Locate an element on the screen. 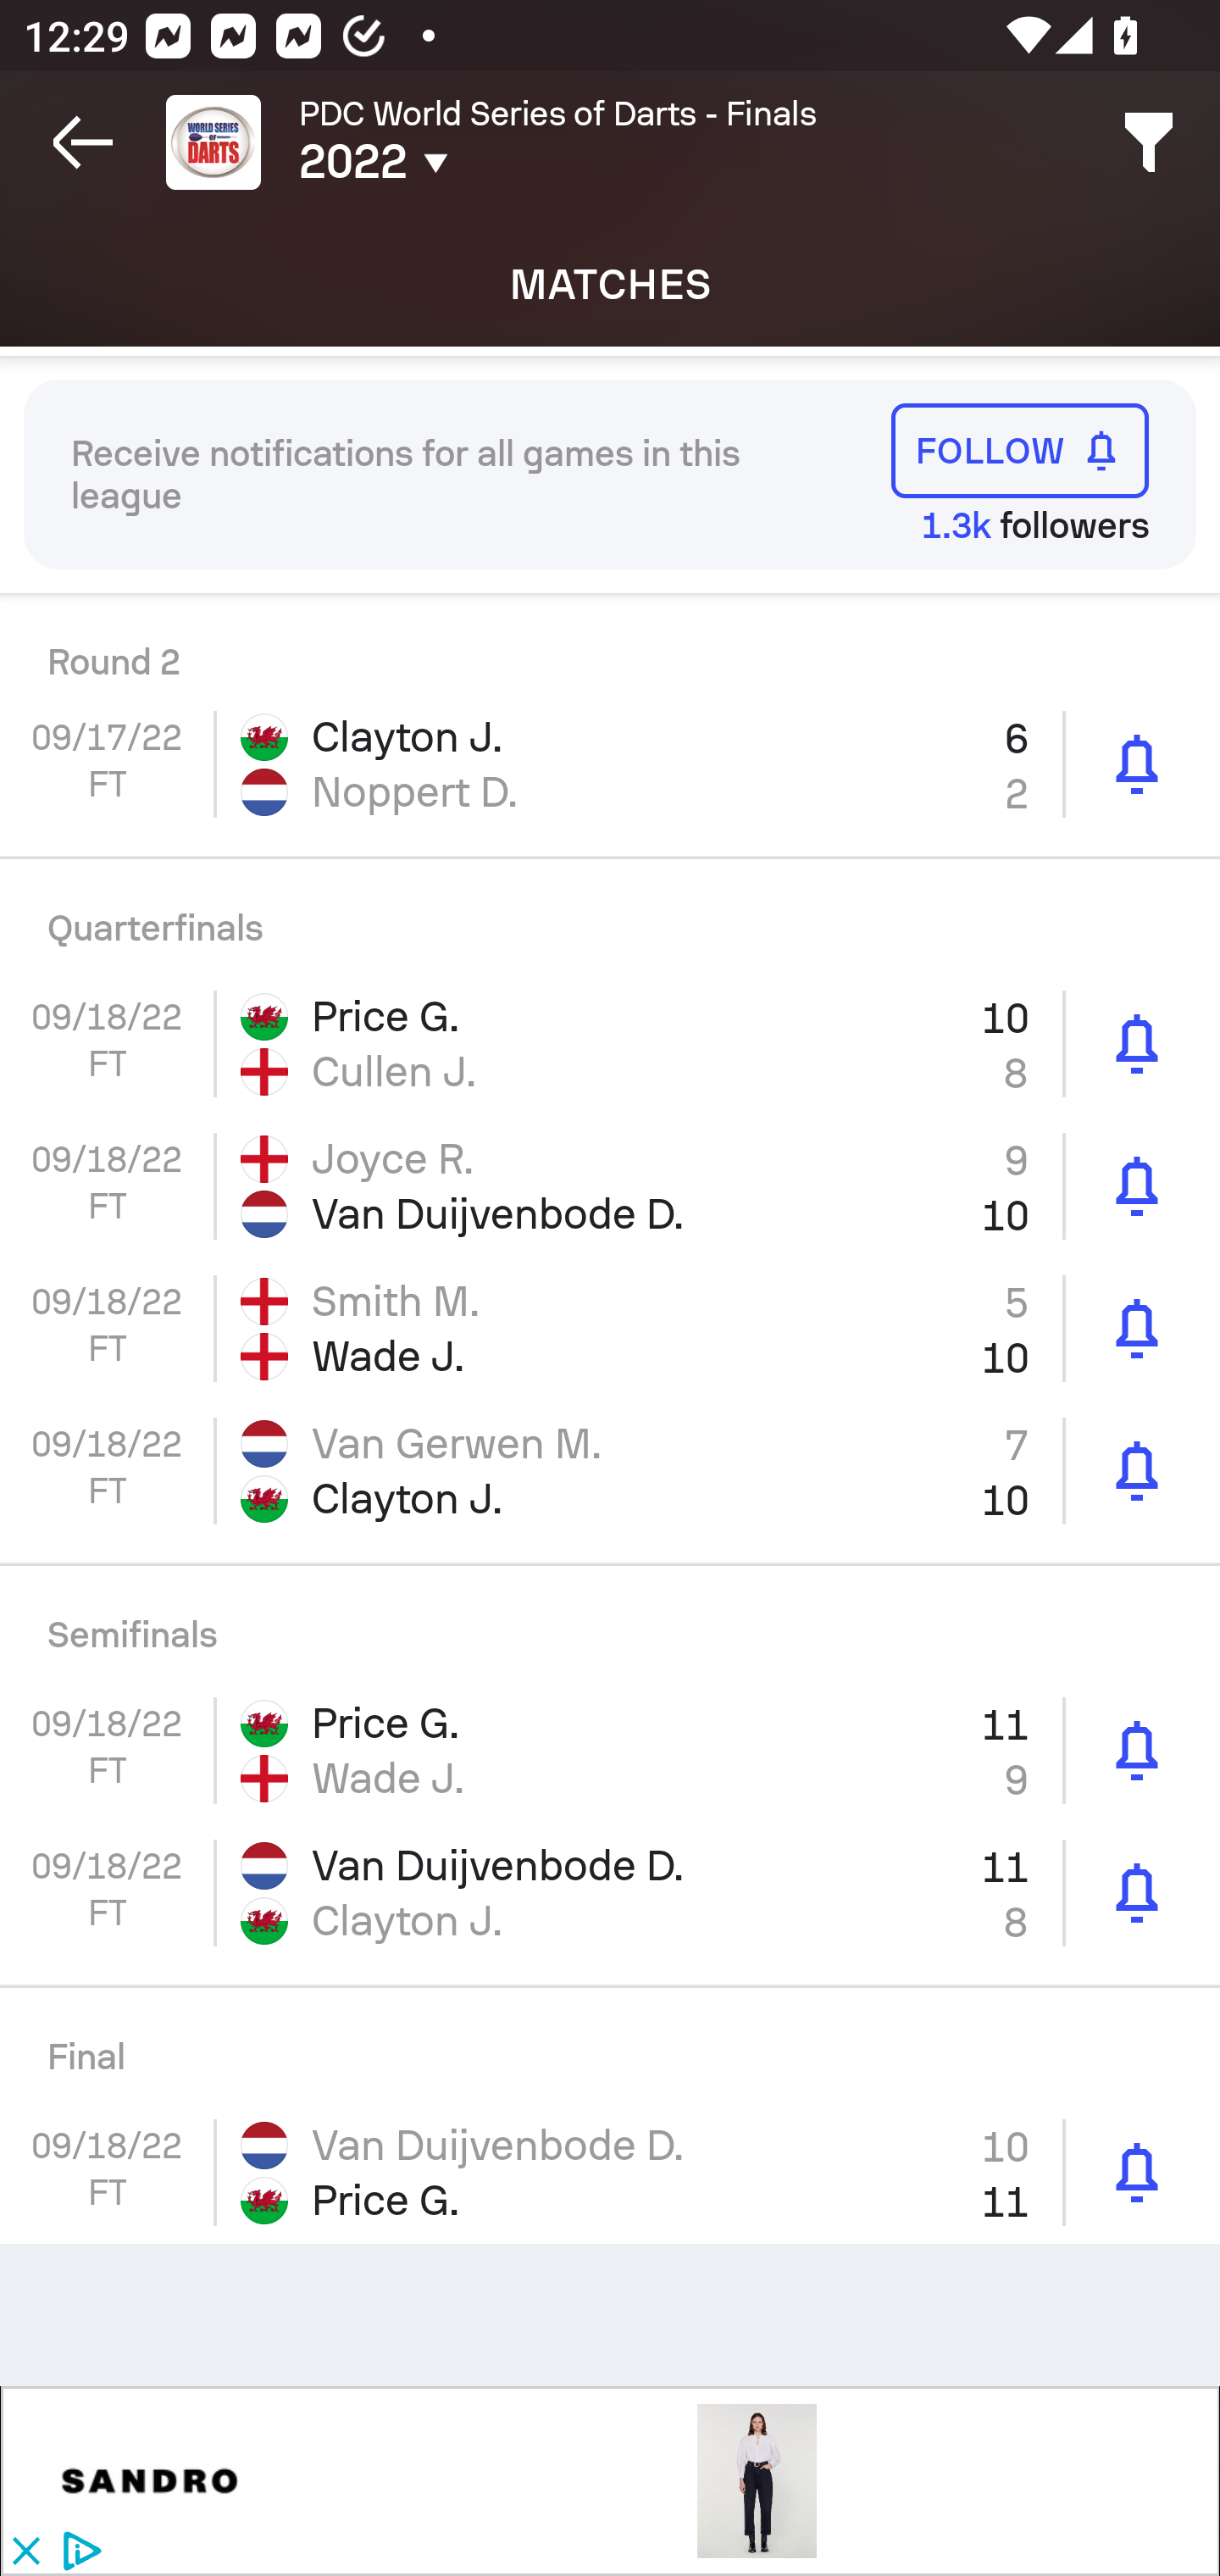  09/18/22 FT Van Duijvenbode D. 10 Price G. 11 is located at coordinates (610, 2173).